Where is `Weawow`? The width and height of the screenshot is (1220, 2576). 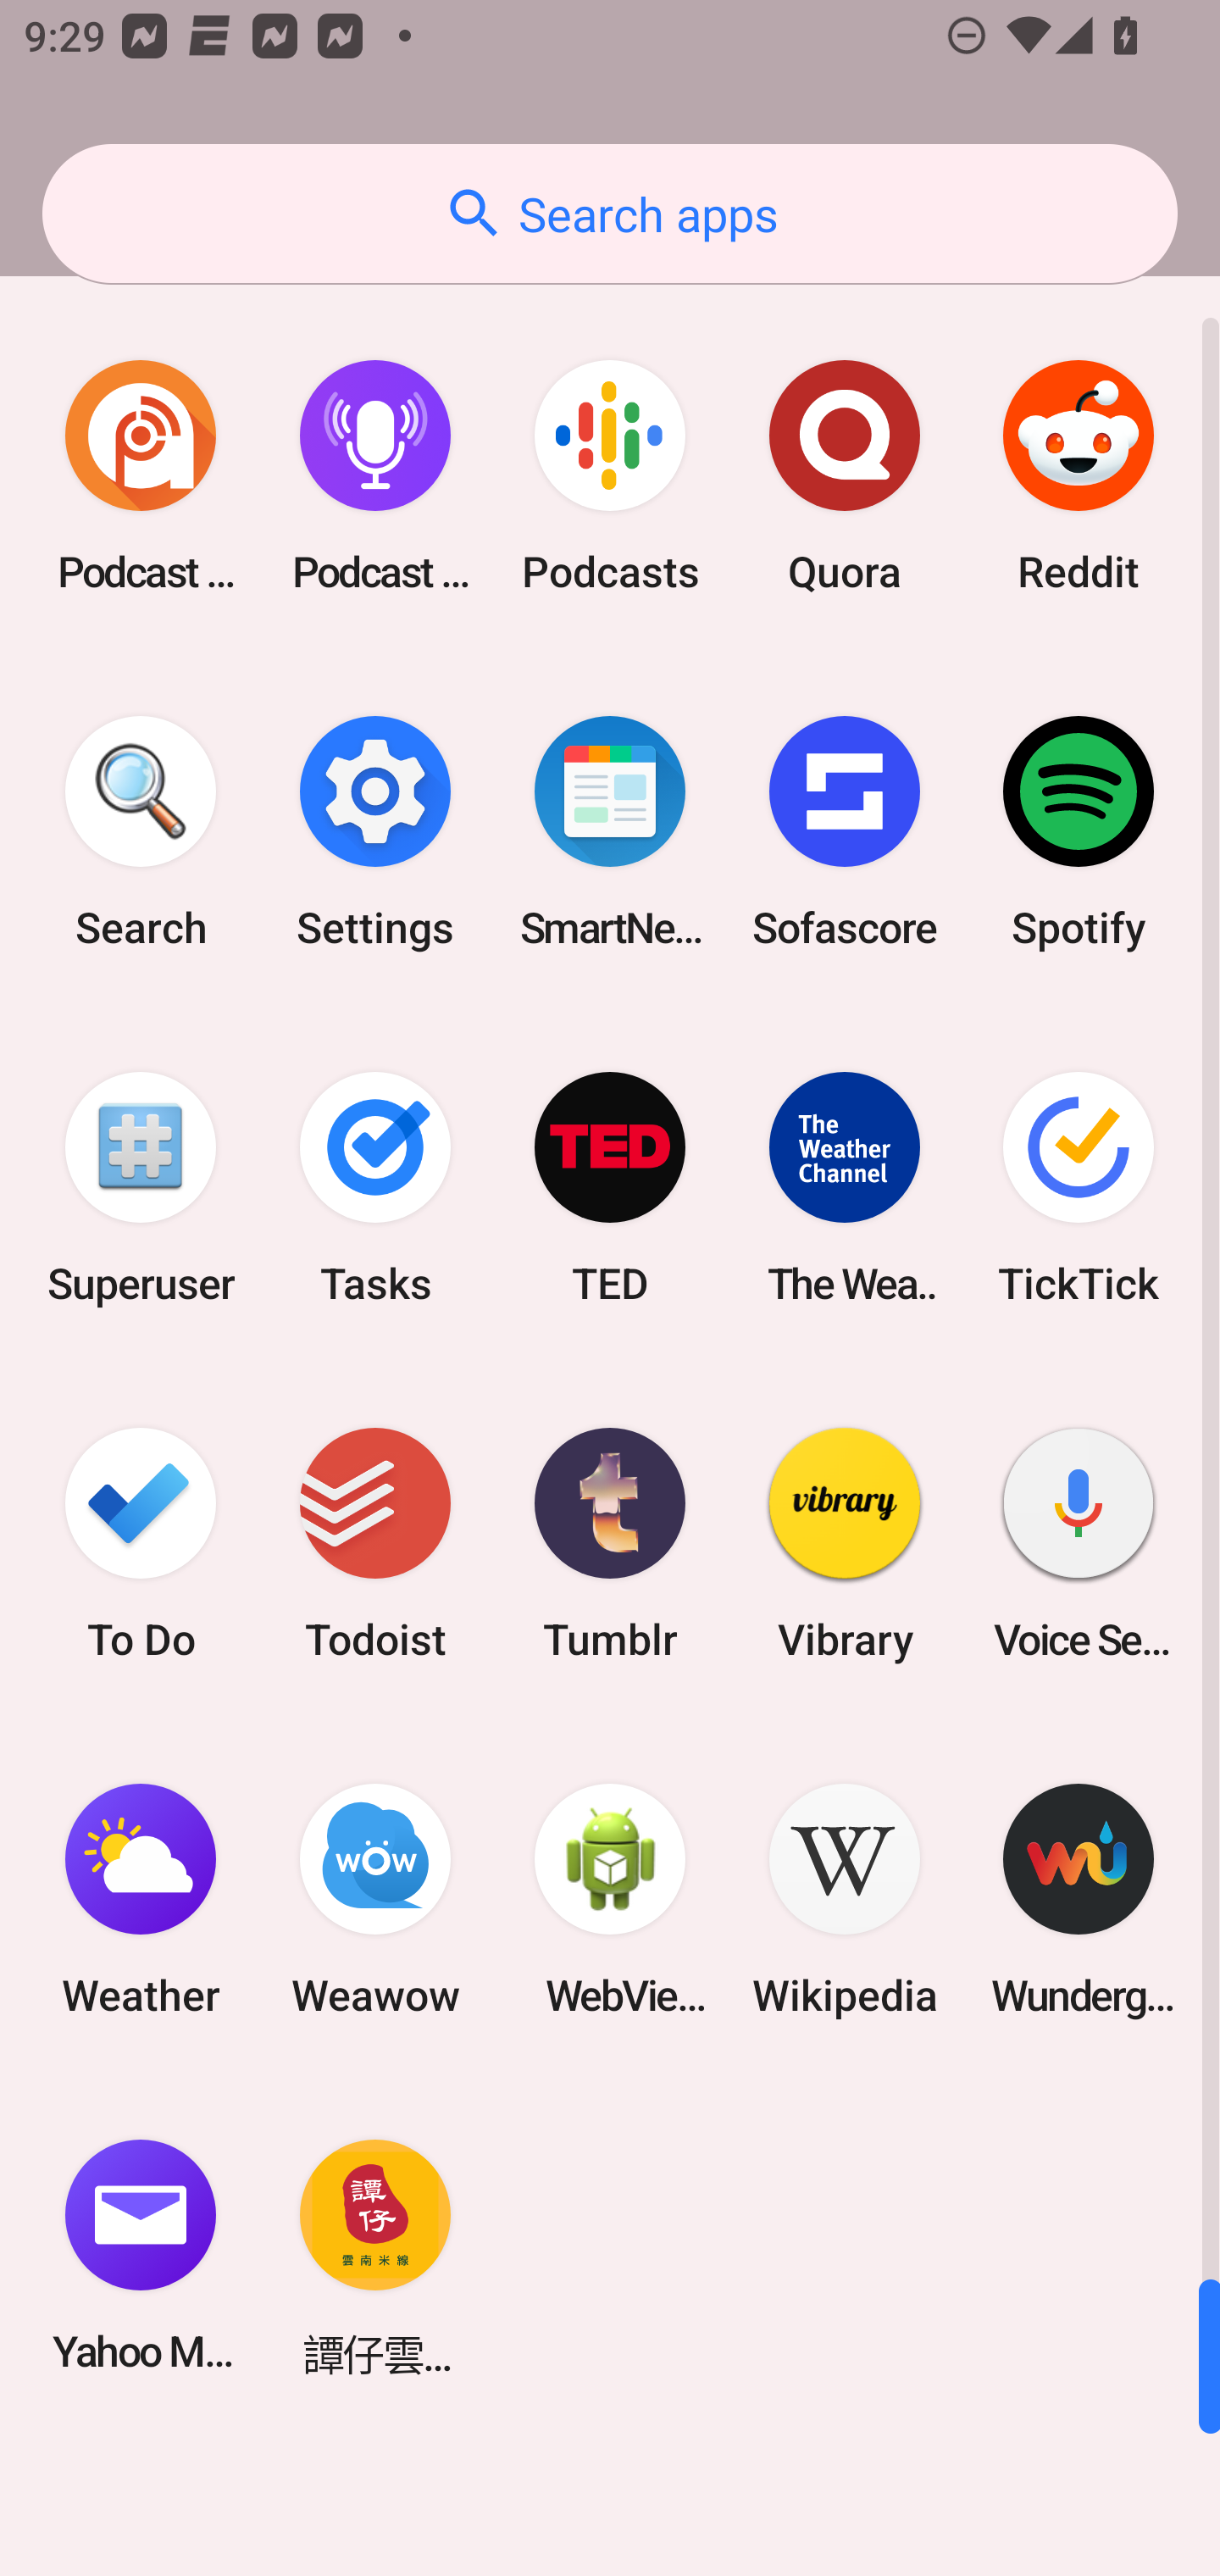 Weawow is located at coordinates (375, 1900).